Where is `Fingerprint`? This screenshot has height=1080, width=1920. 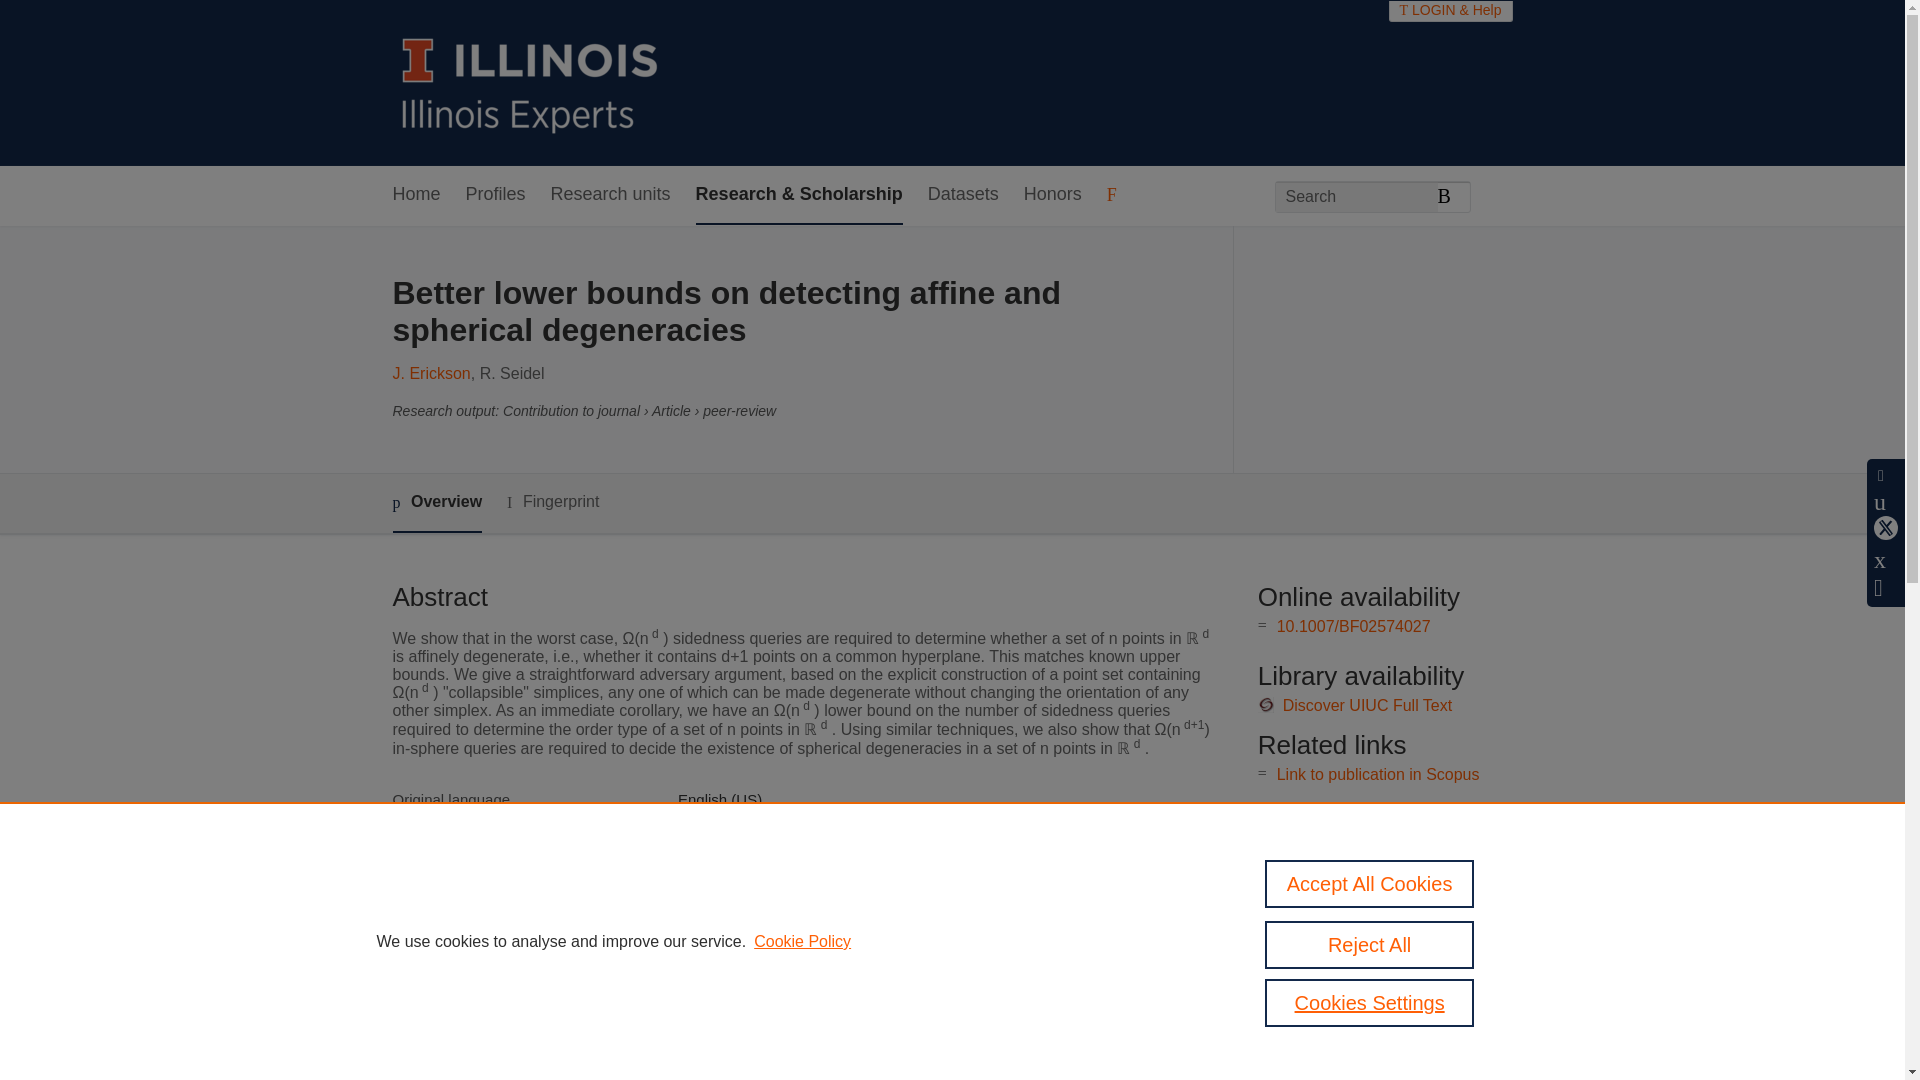
Fingerprint is located at coordinates (552, 502).